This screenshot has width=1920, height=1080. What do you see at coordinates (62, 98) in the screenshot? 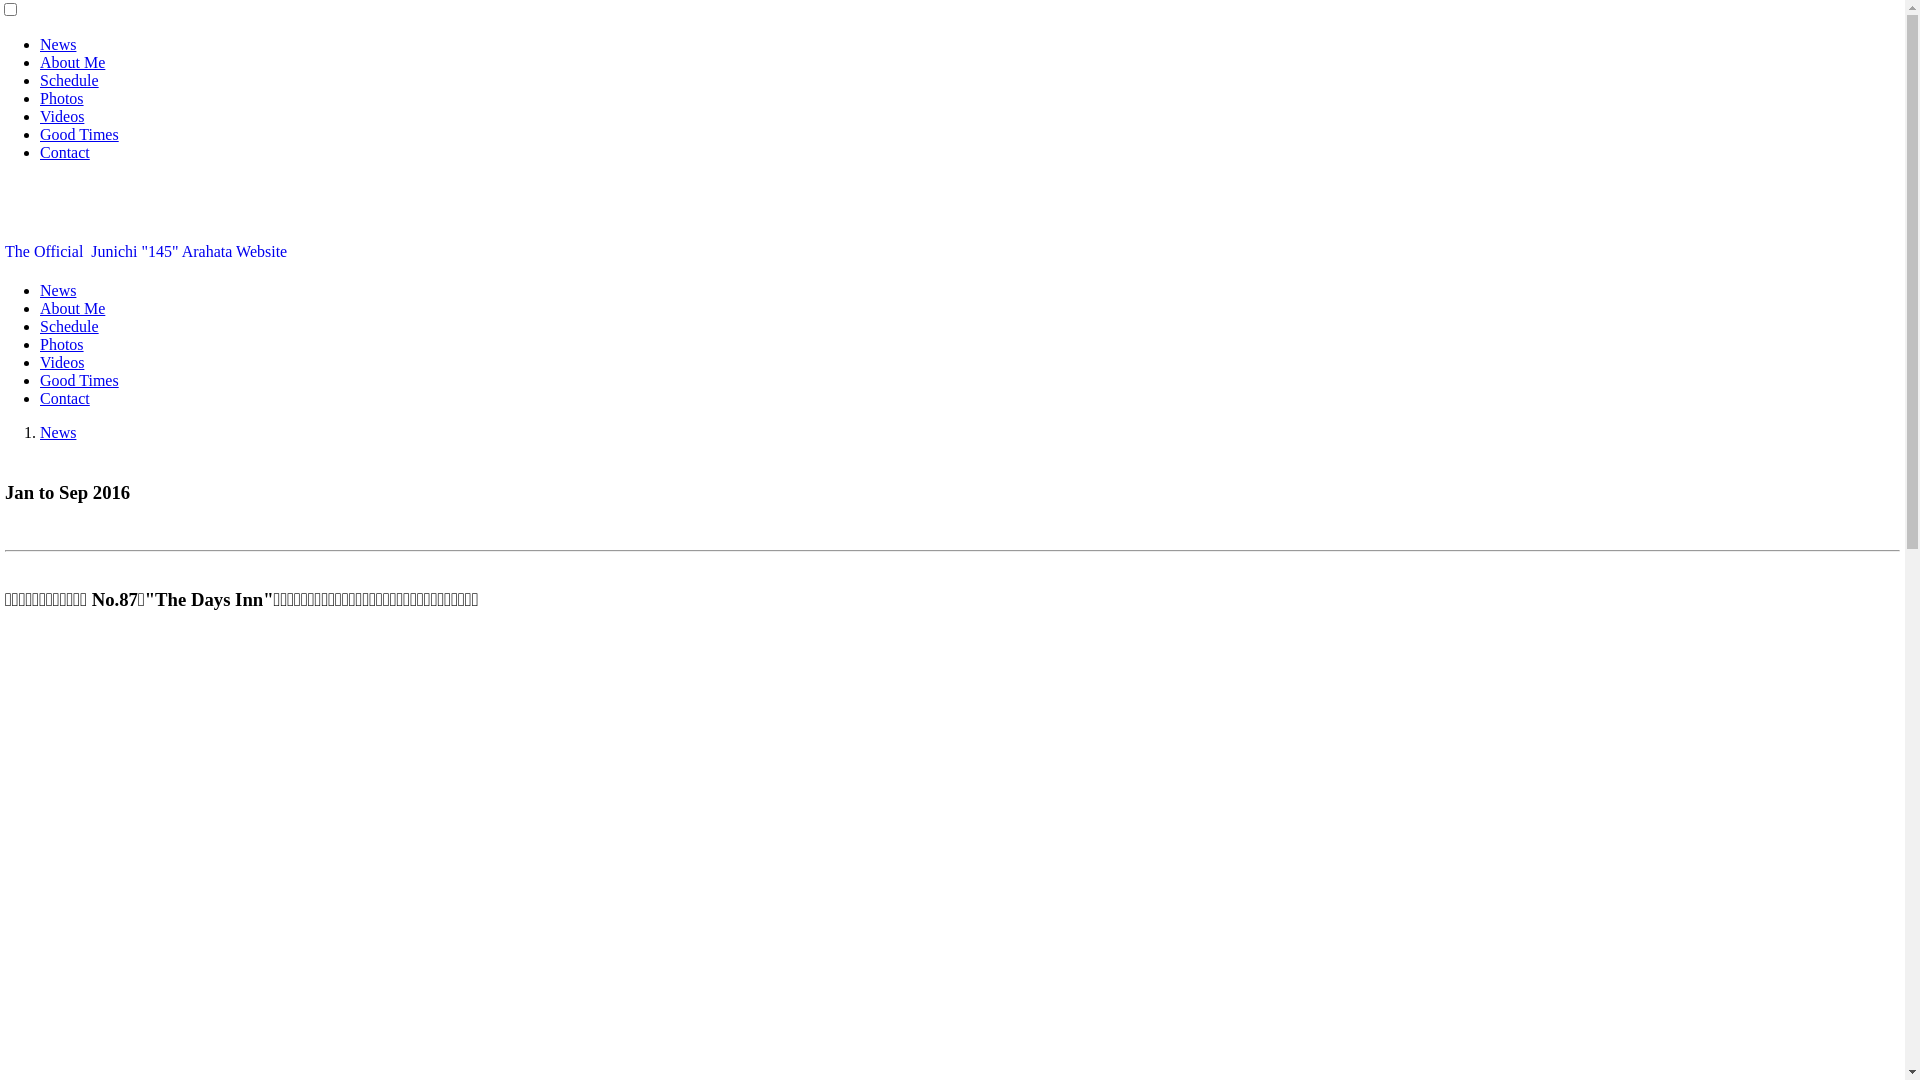
I see `Photos` at bounding box center [62, 98].